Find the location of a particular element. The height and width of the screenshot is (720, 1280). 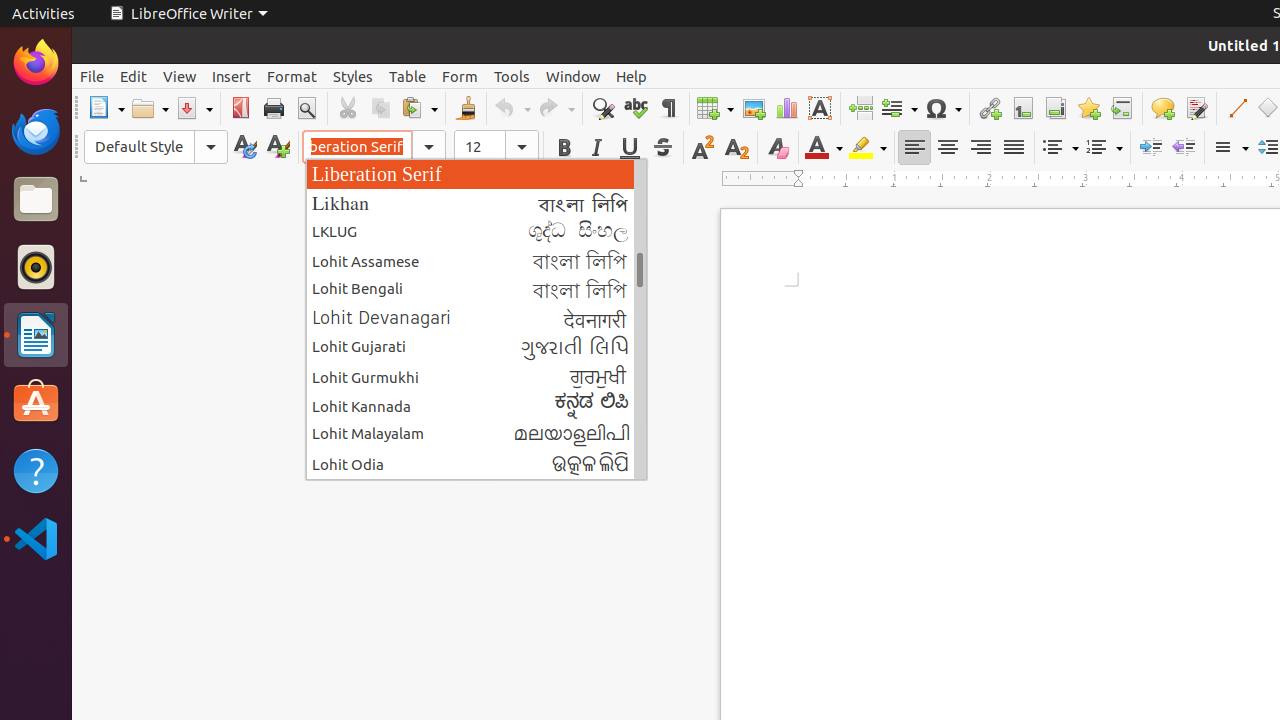

Formatting Marks is located at coordinates (668, 108).